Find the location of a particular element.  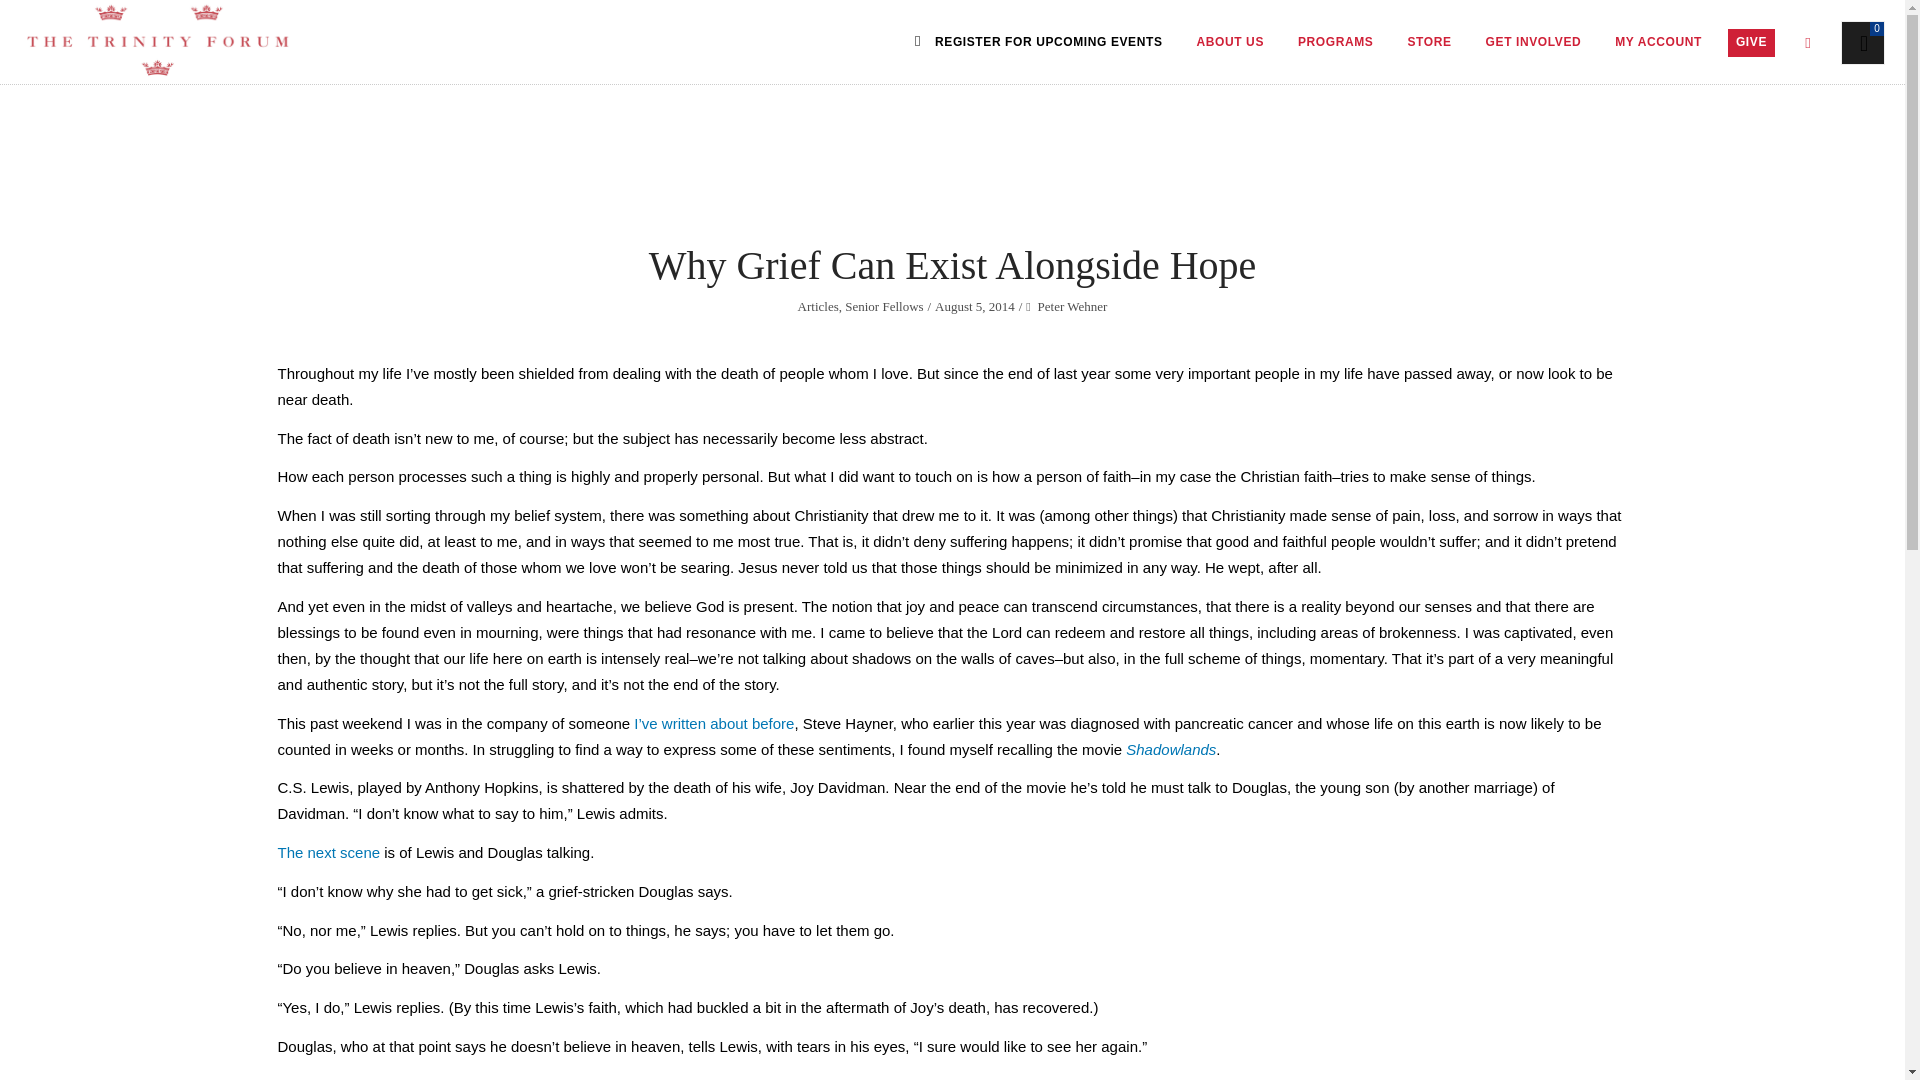

PROGRAMS is located at coordinates (1335, 43).